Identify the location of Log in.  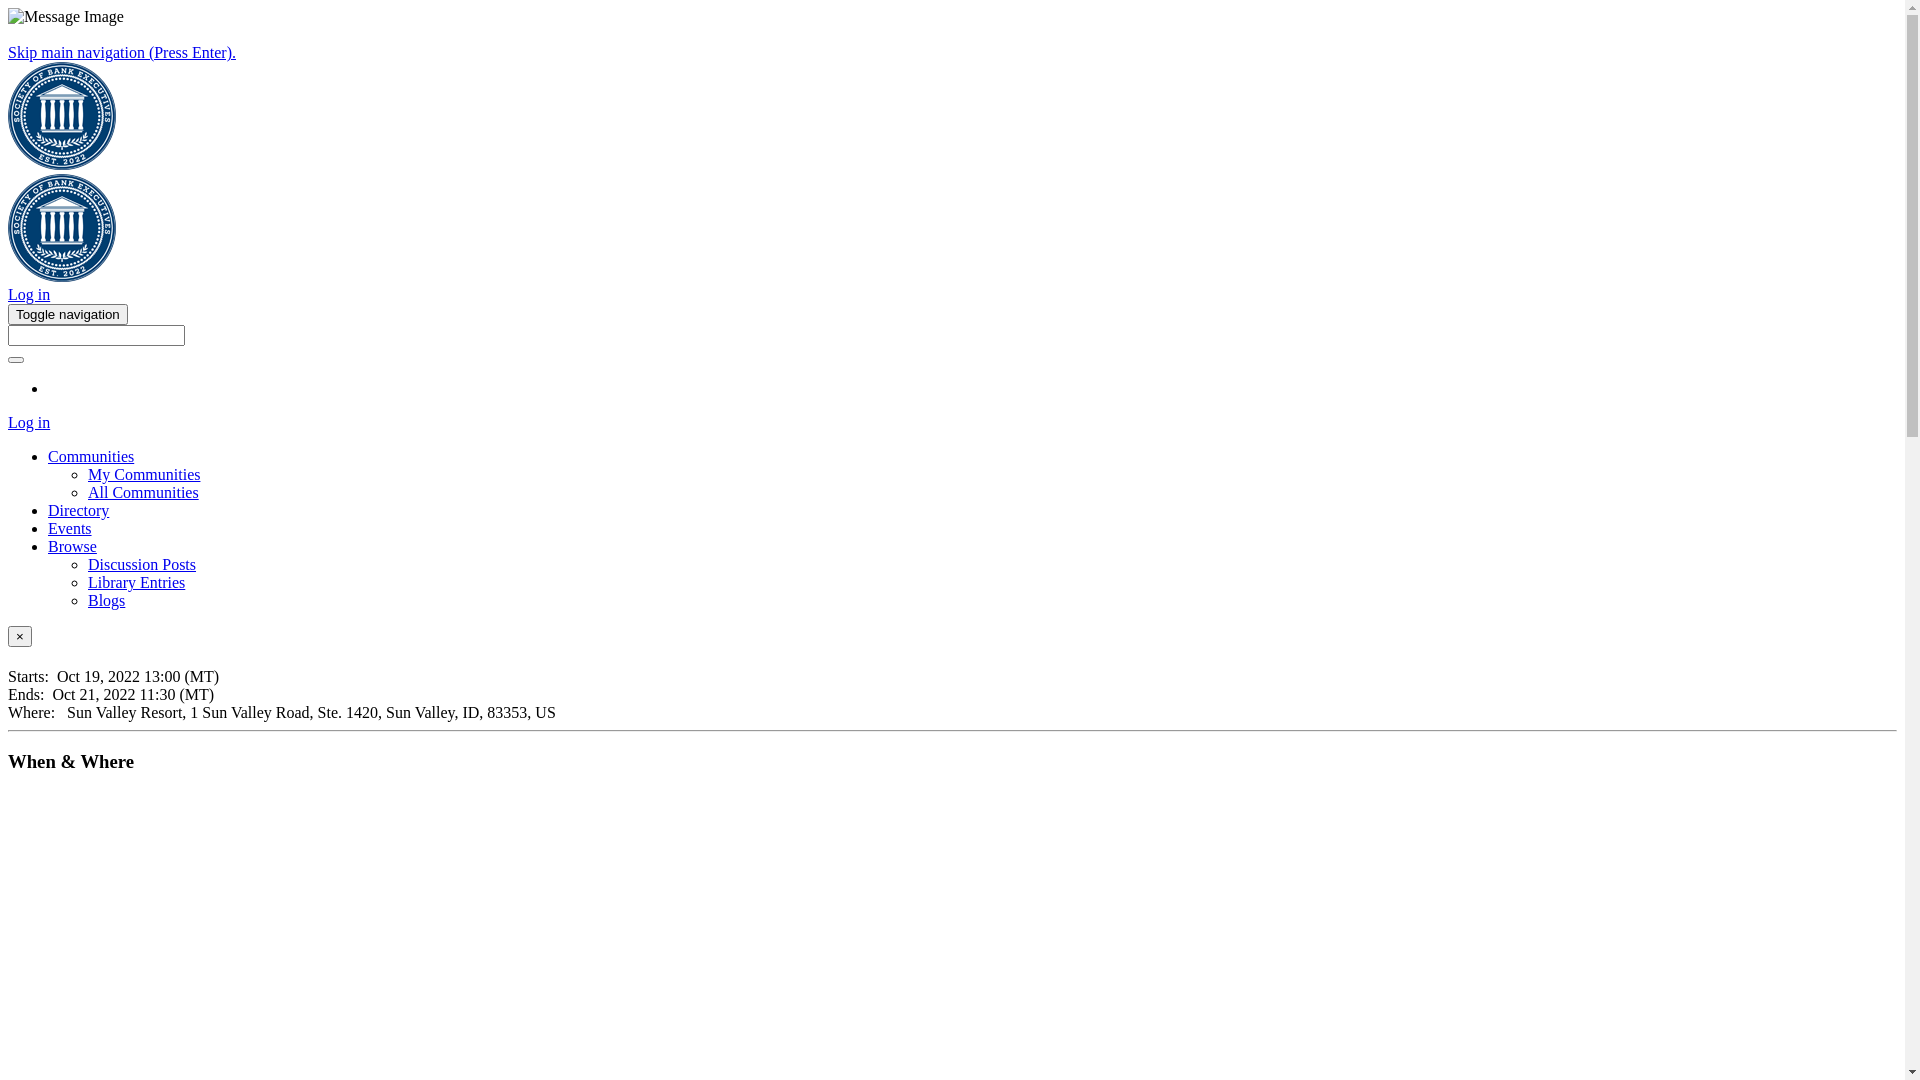
(29, 294).